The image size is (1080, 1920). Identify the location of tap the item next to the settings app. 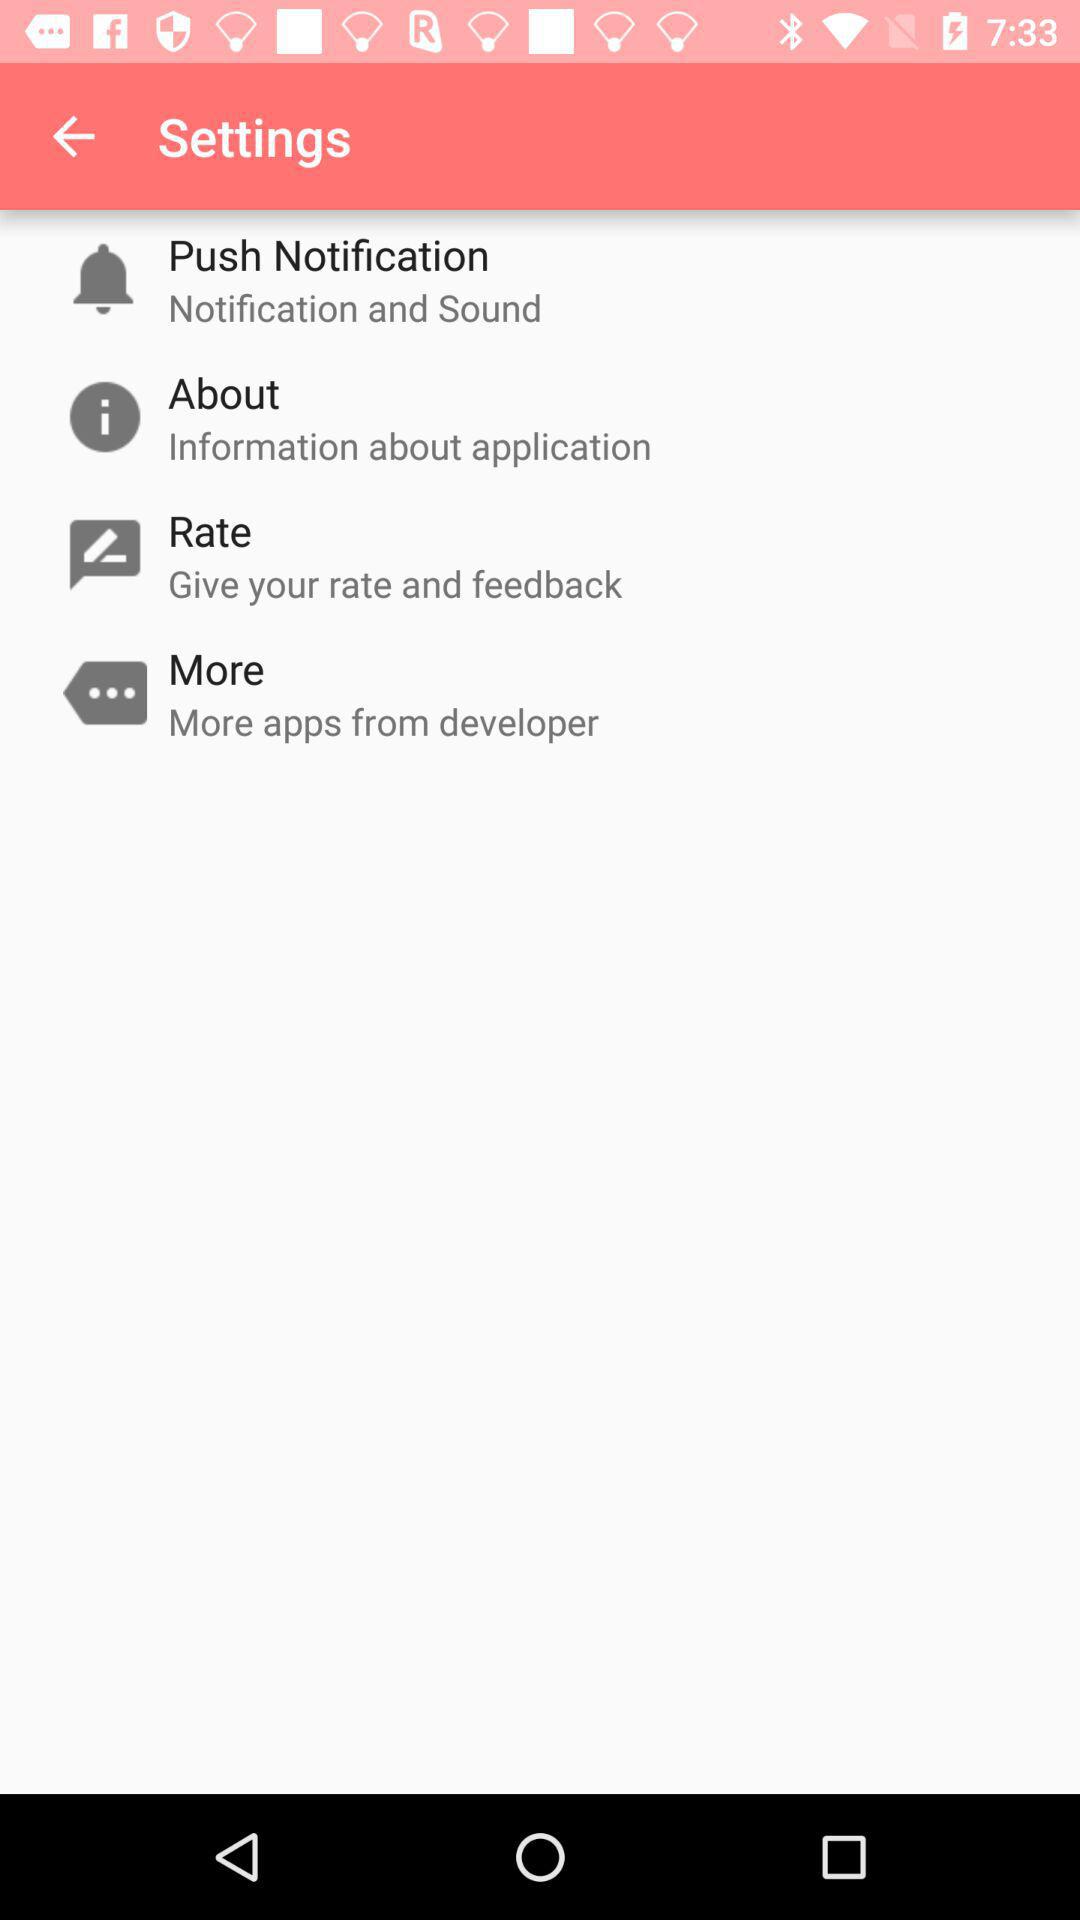
(73, 136).